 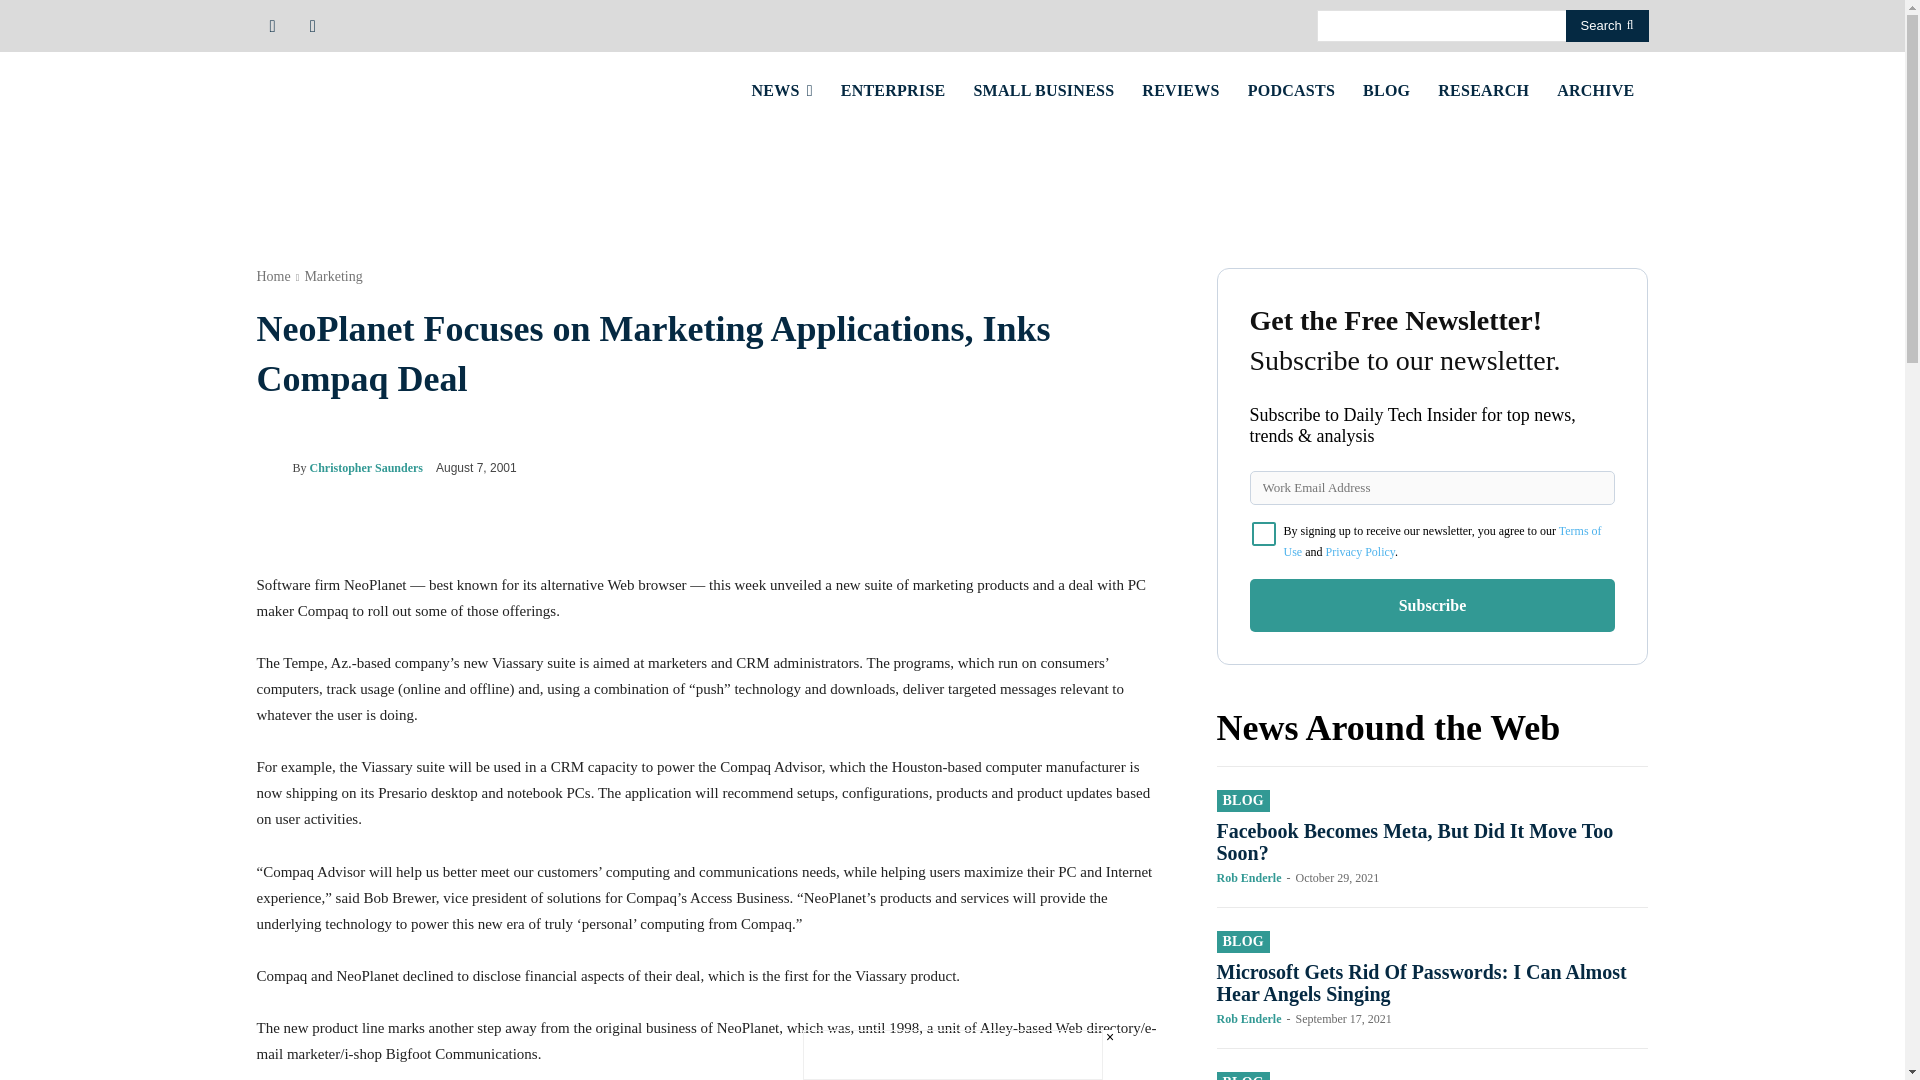 What do you see at coordinates (1180, 90) in the screenshot?
I see `REVIEWS` at bounding box center [1180, 90].